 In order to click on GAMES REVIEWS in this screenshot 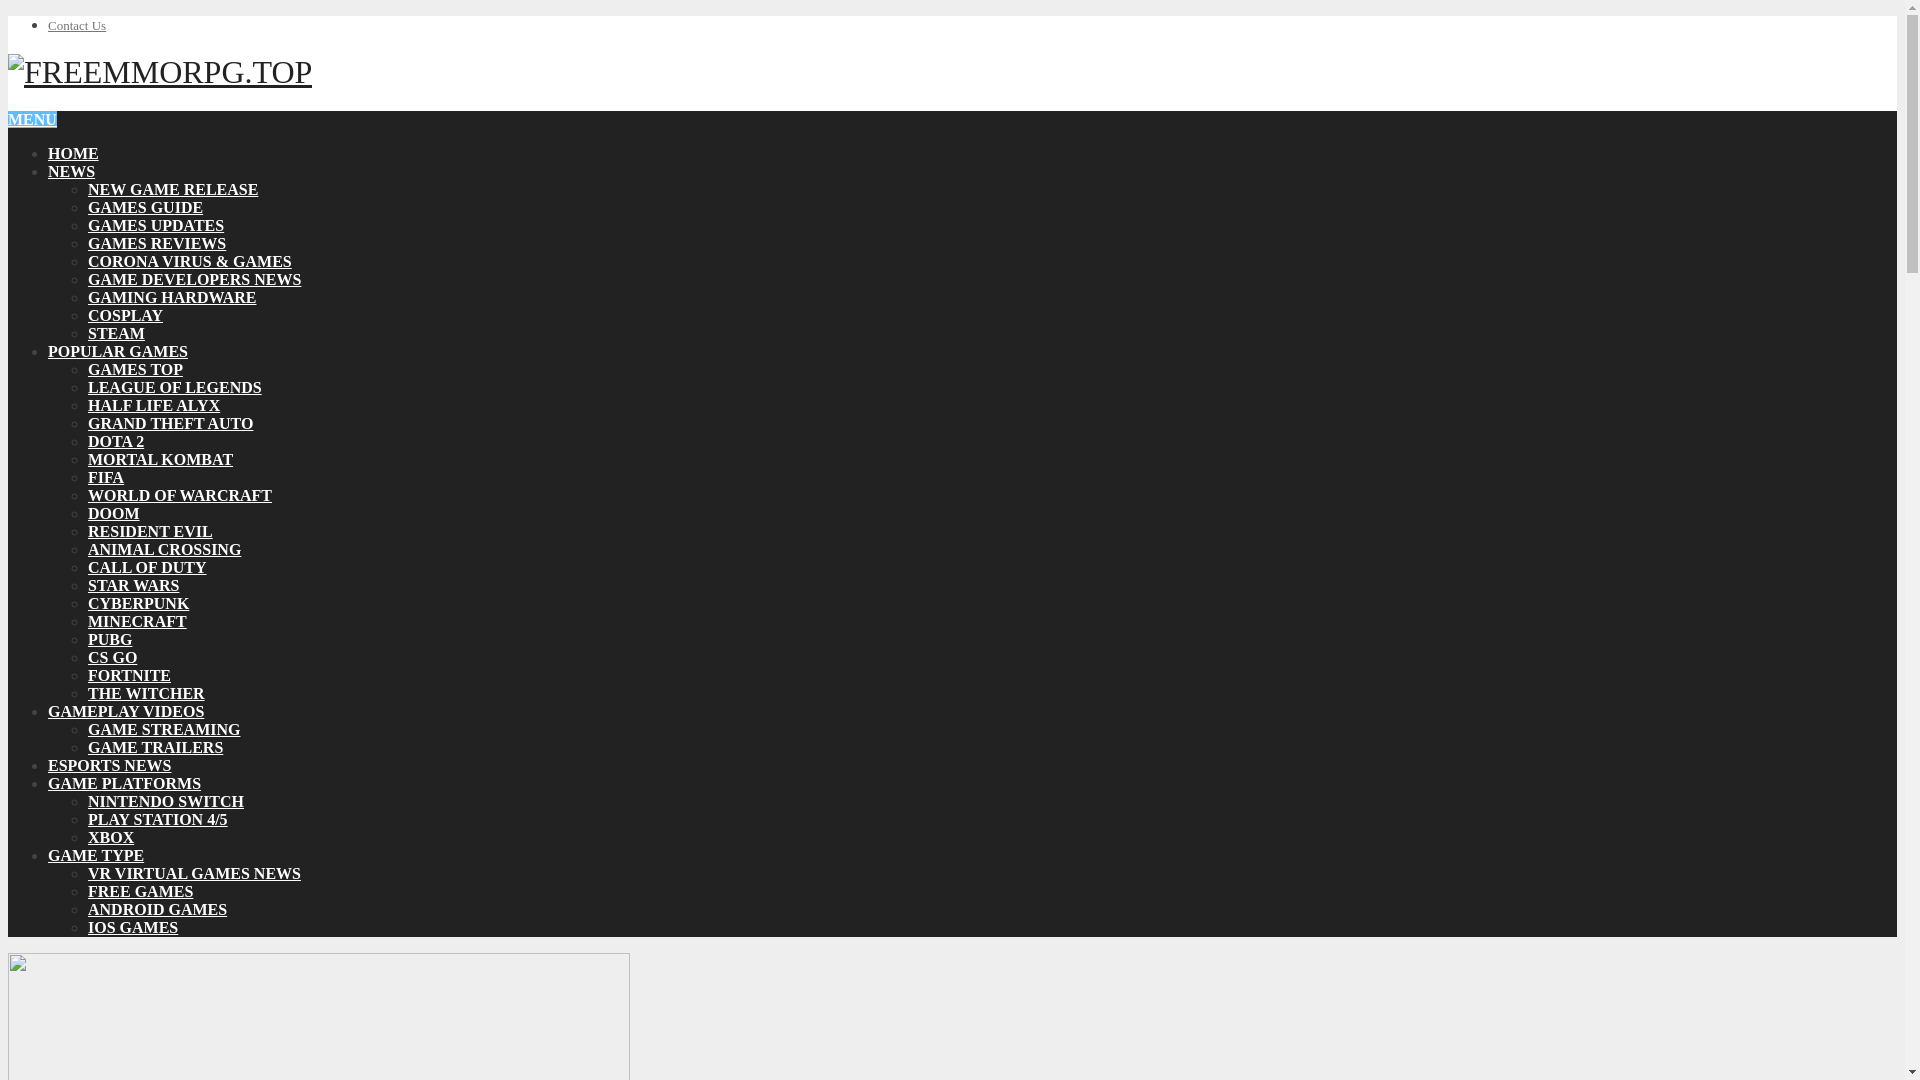, I will do `click(157, 243)`.